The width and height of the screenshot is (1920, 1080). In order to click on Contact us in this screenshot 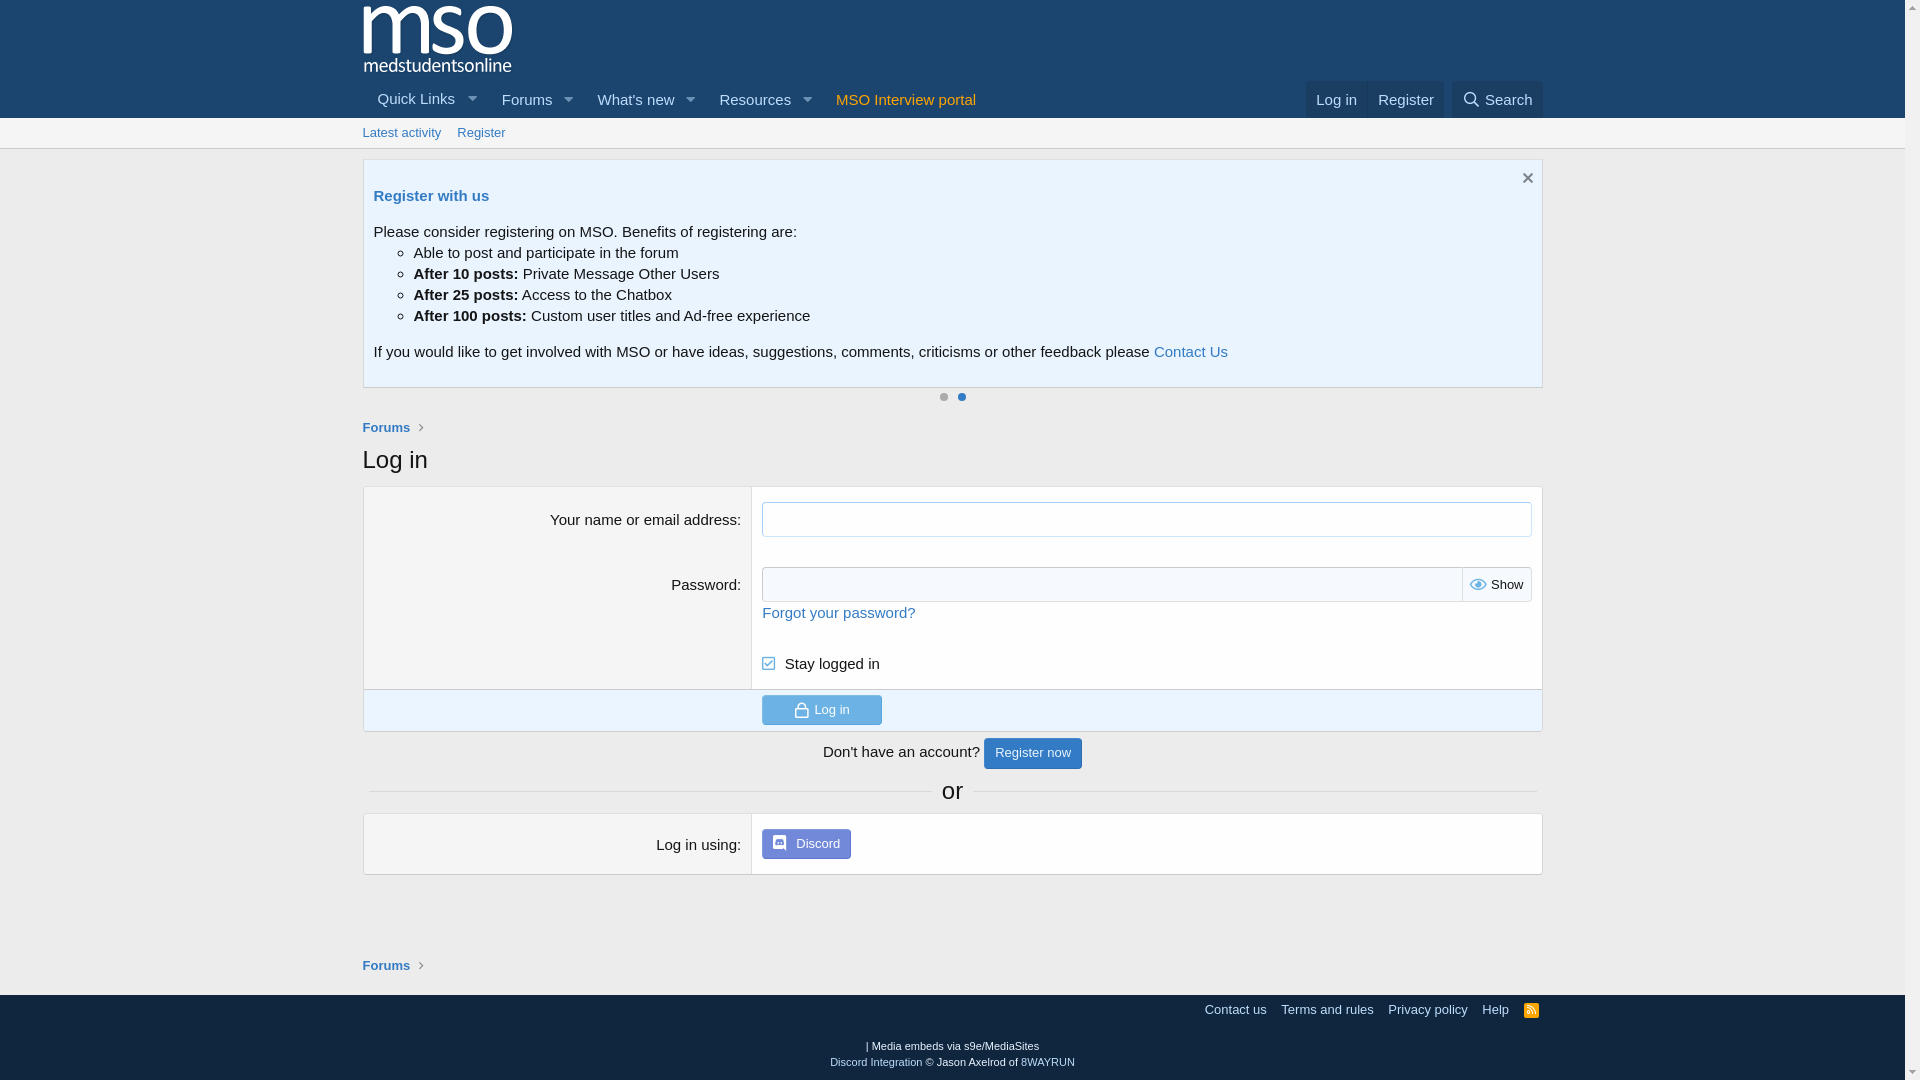, I will do `click(1236, 1010)`.